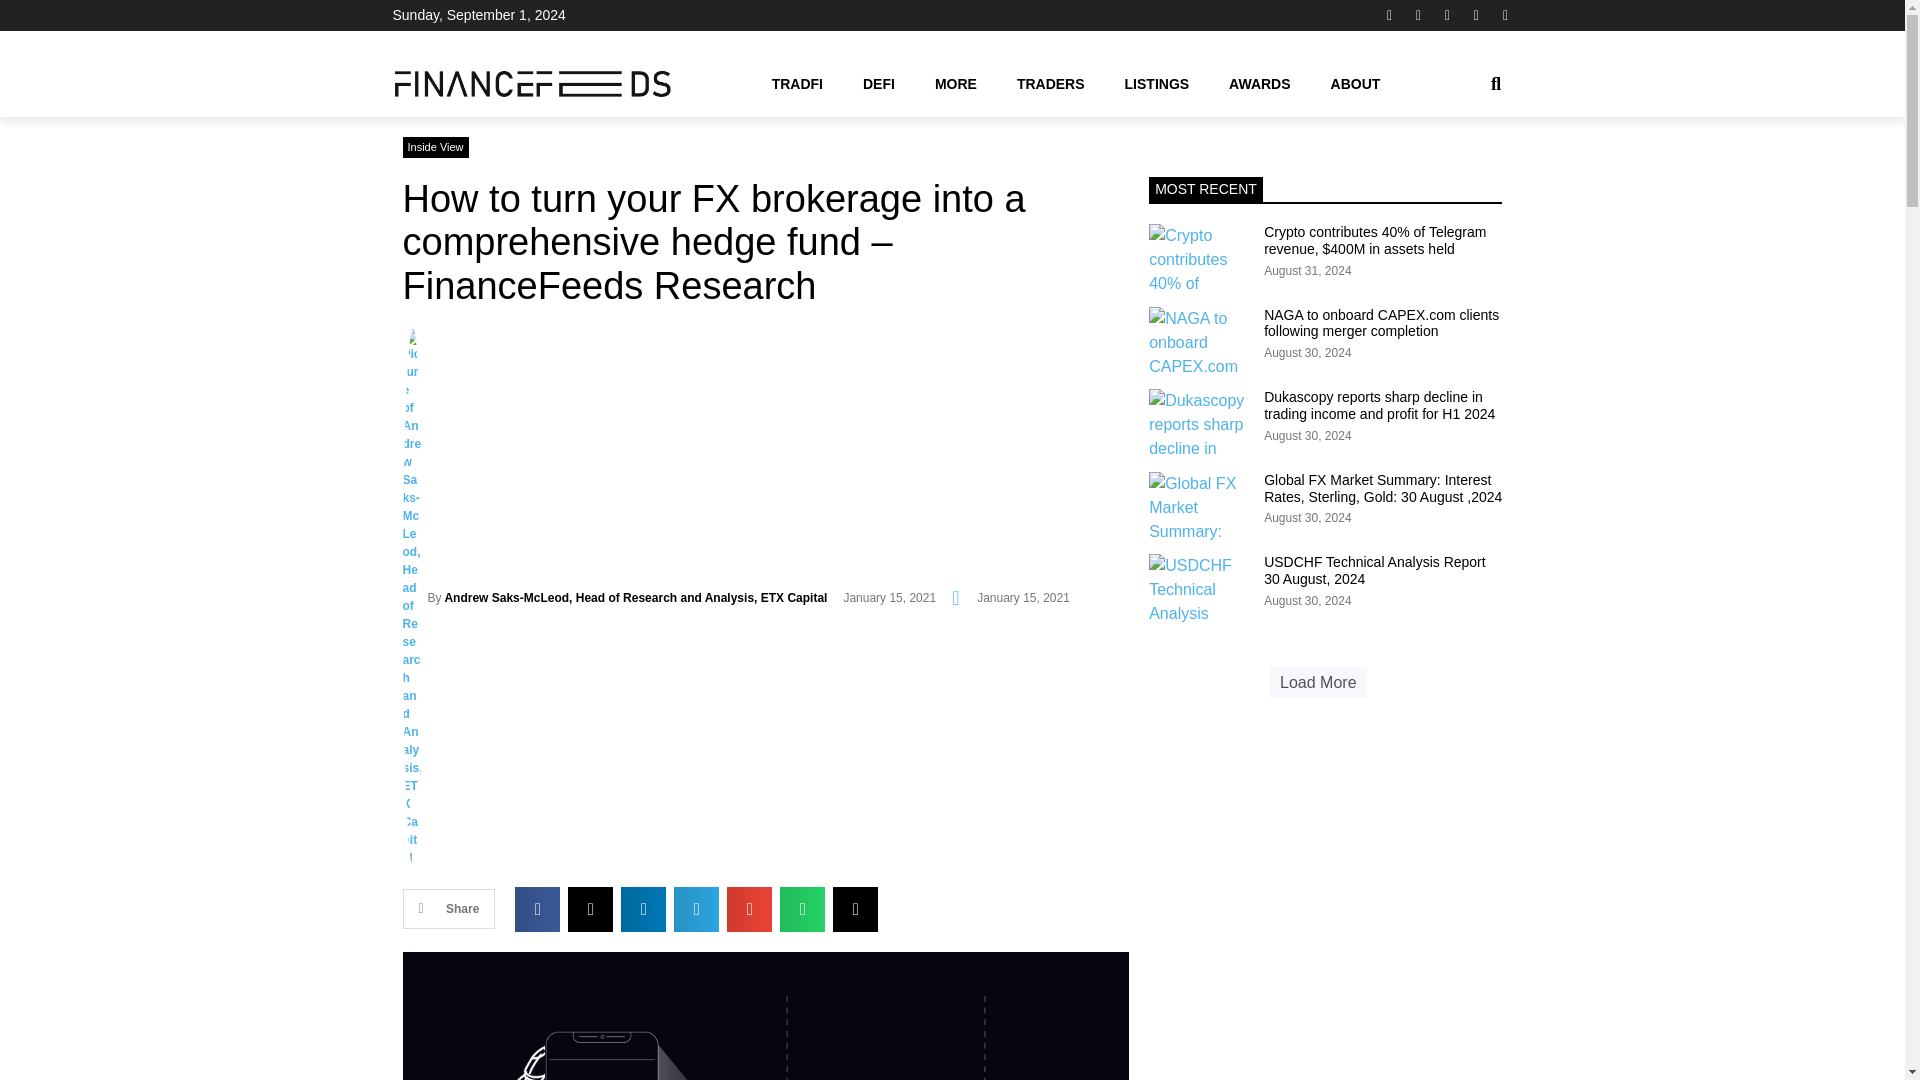 This screenshot has width=1920, height=1080. Describe the element at coordinates (1356, 83) in the screenshot. I see `ABOUT` at that location.